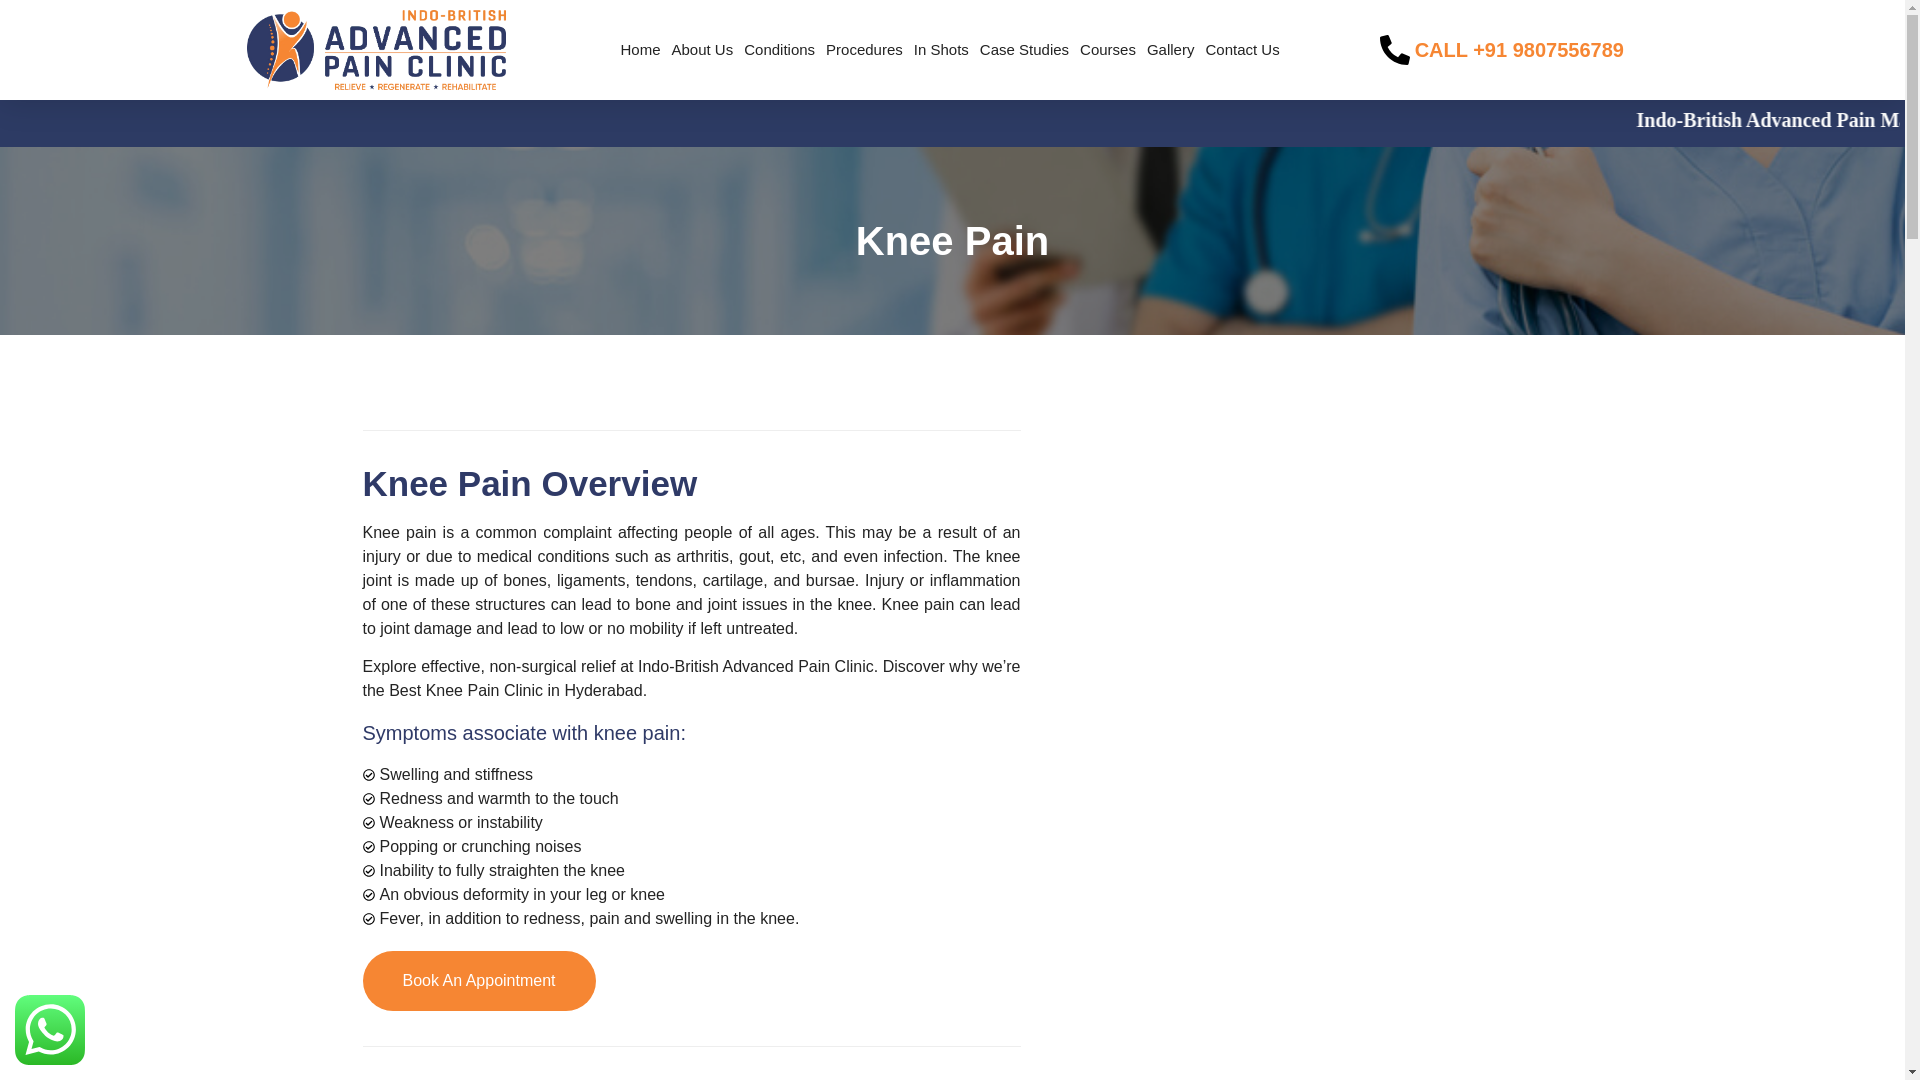 The image size is (1920, 1080). I want to click on Procedures, so click(864, 50).